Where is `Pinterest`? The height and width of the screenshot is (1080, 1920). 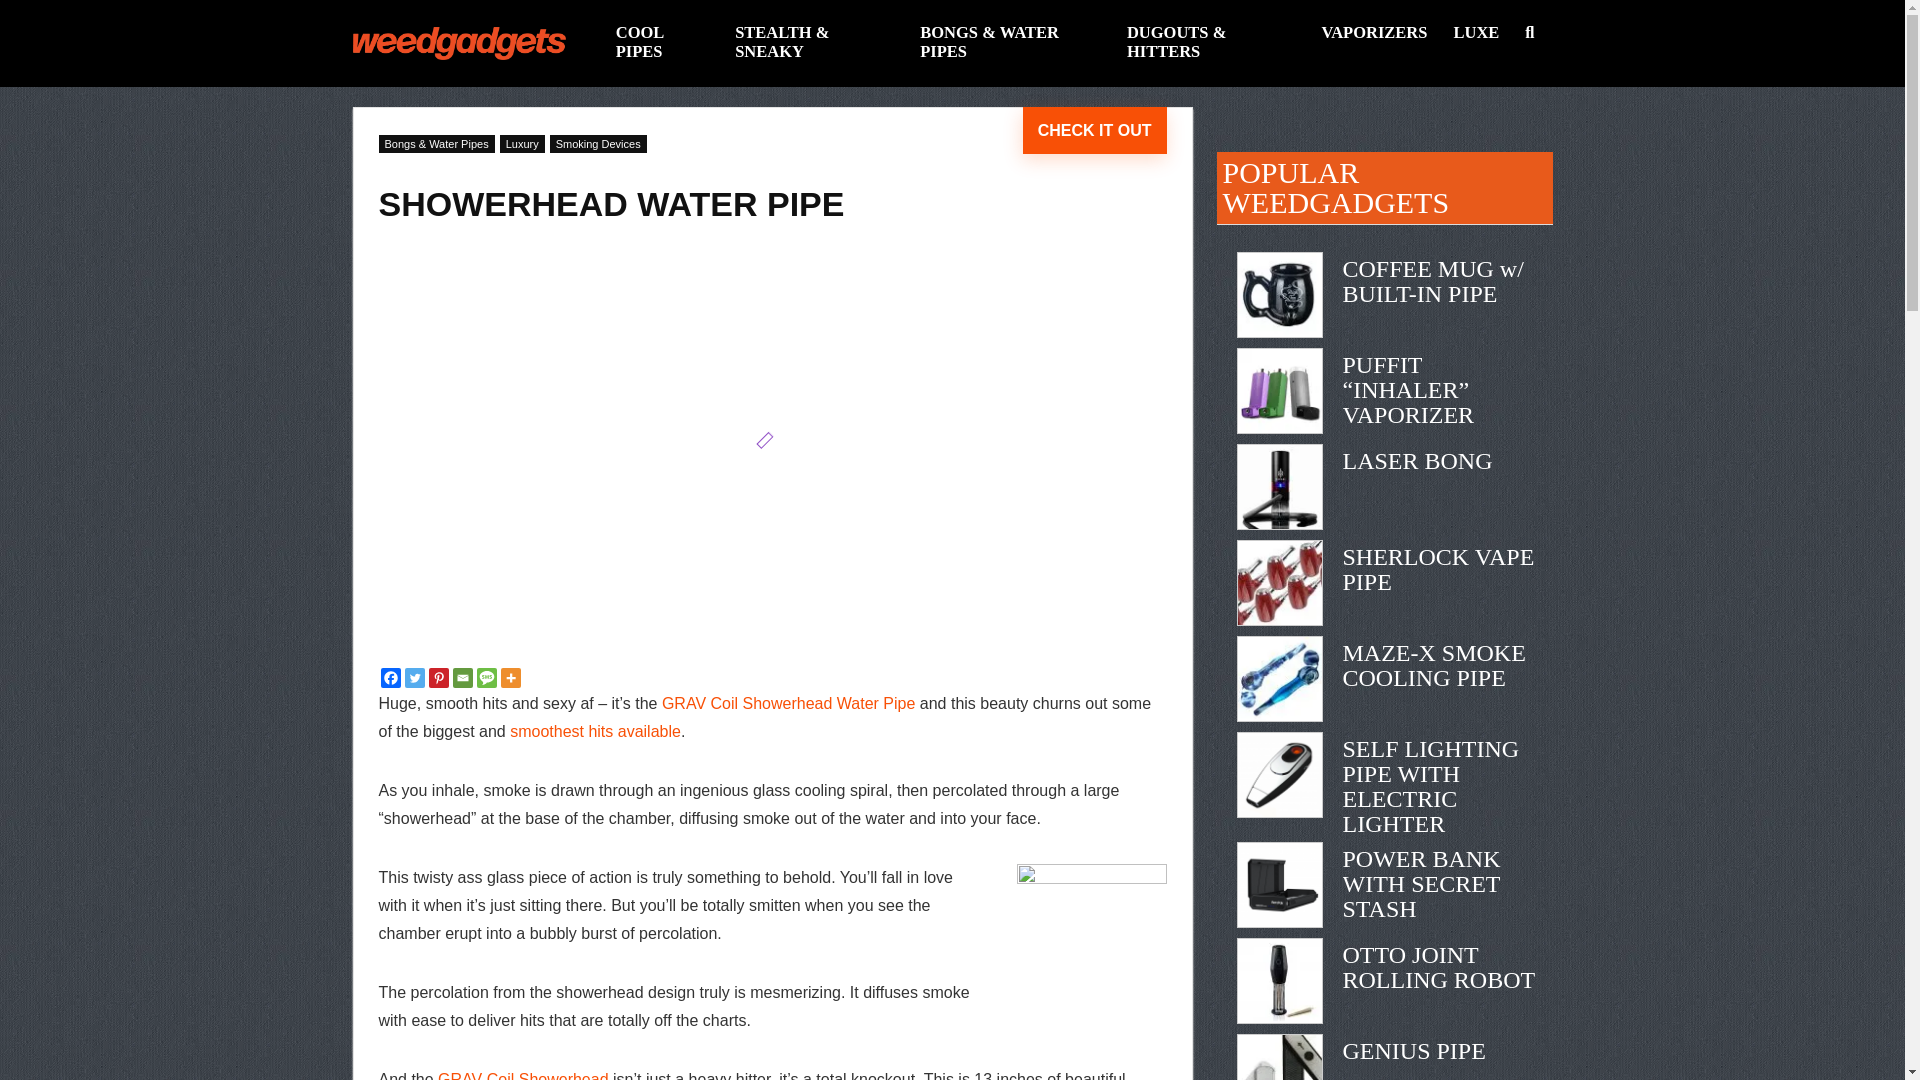 Pinterest is located at coordinates (438, 678).